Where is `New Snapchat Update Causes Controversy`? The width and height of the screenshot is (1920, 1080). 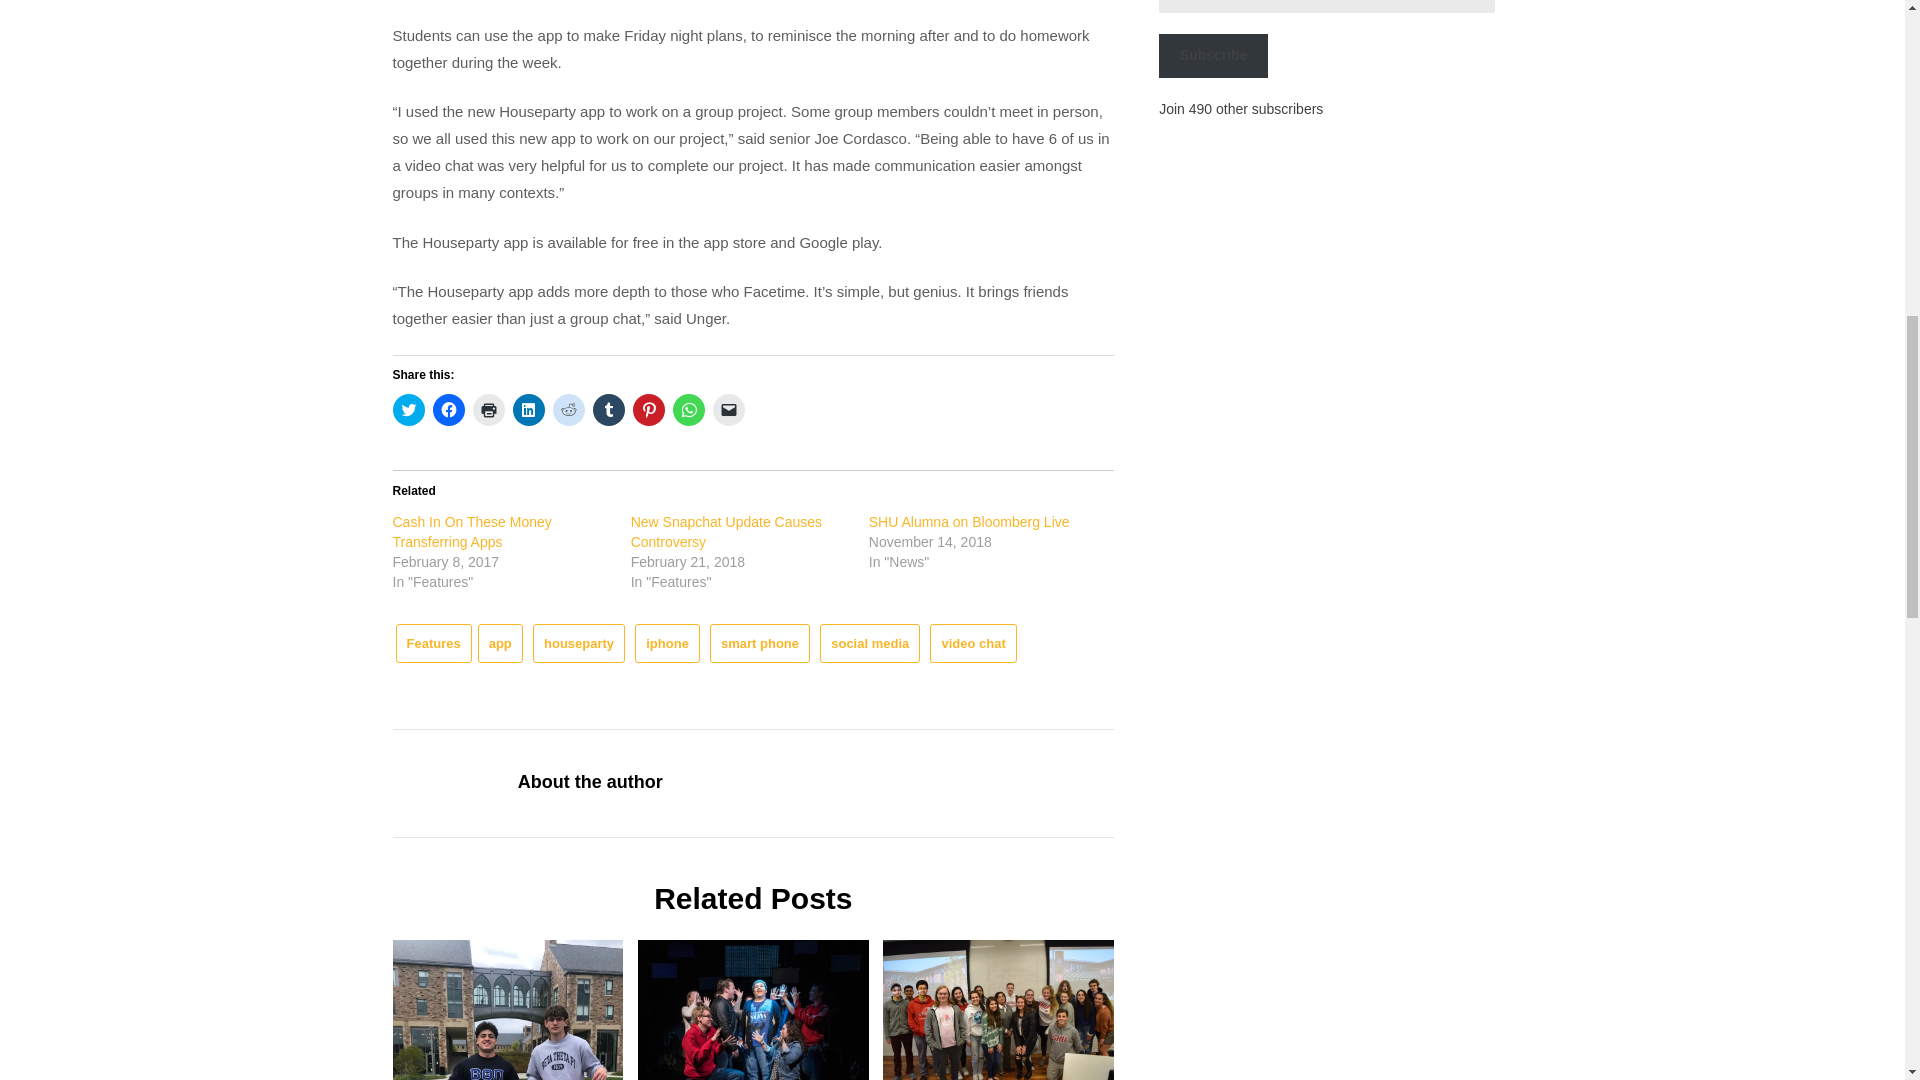 New Snapchat Update Causes Controversy is located at coordinates (726, 532).